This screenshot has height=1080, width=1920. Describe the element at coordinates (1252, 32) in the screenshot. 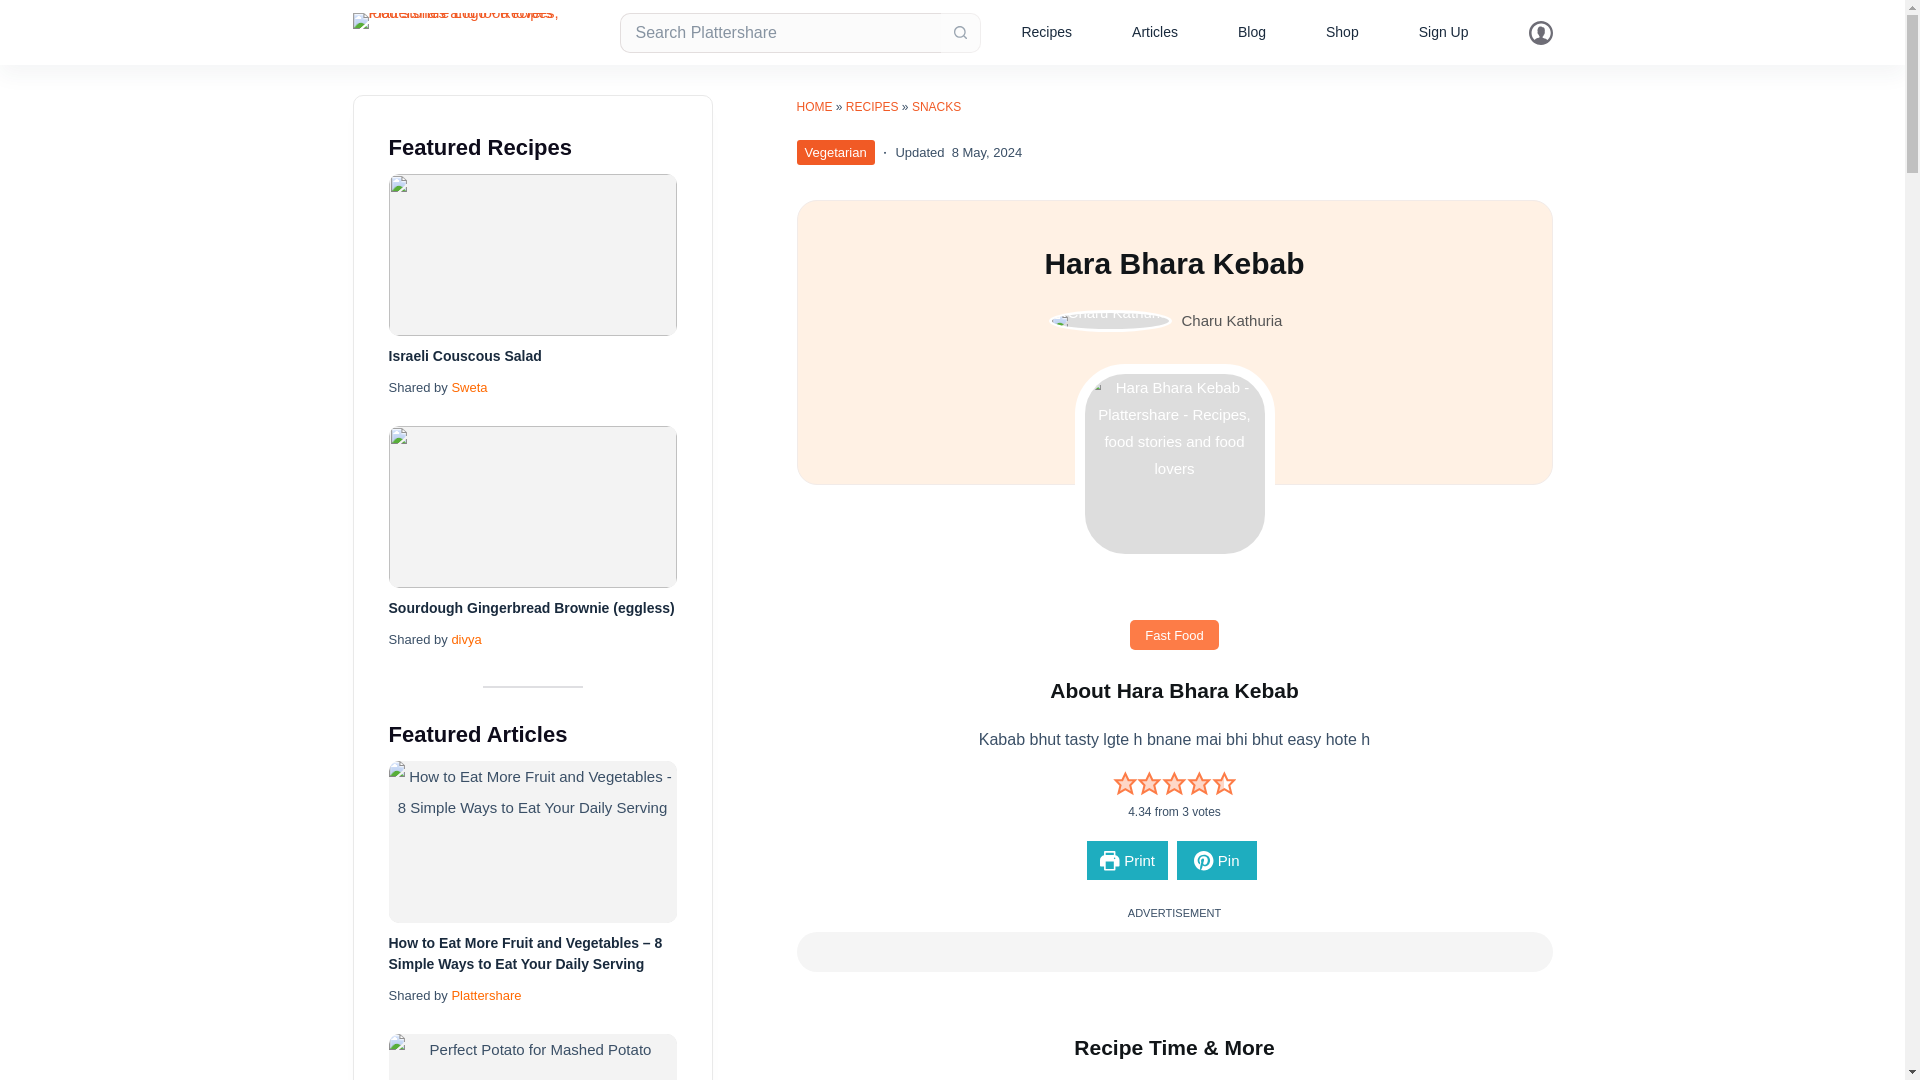

I see `Blog` at that location.